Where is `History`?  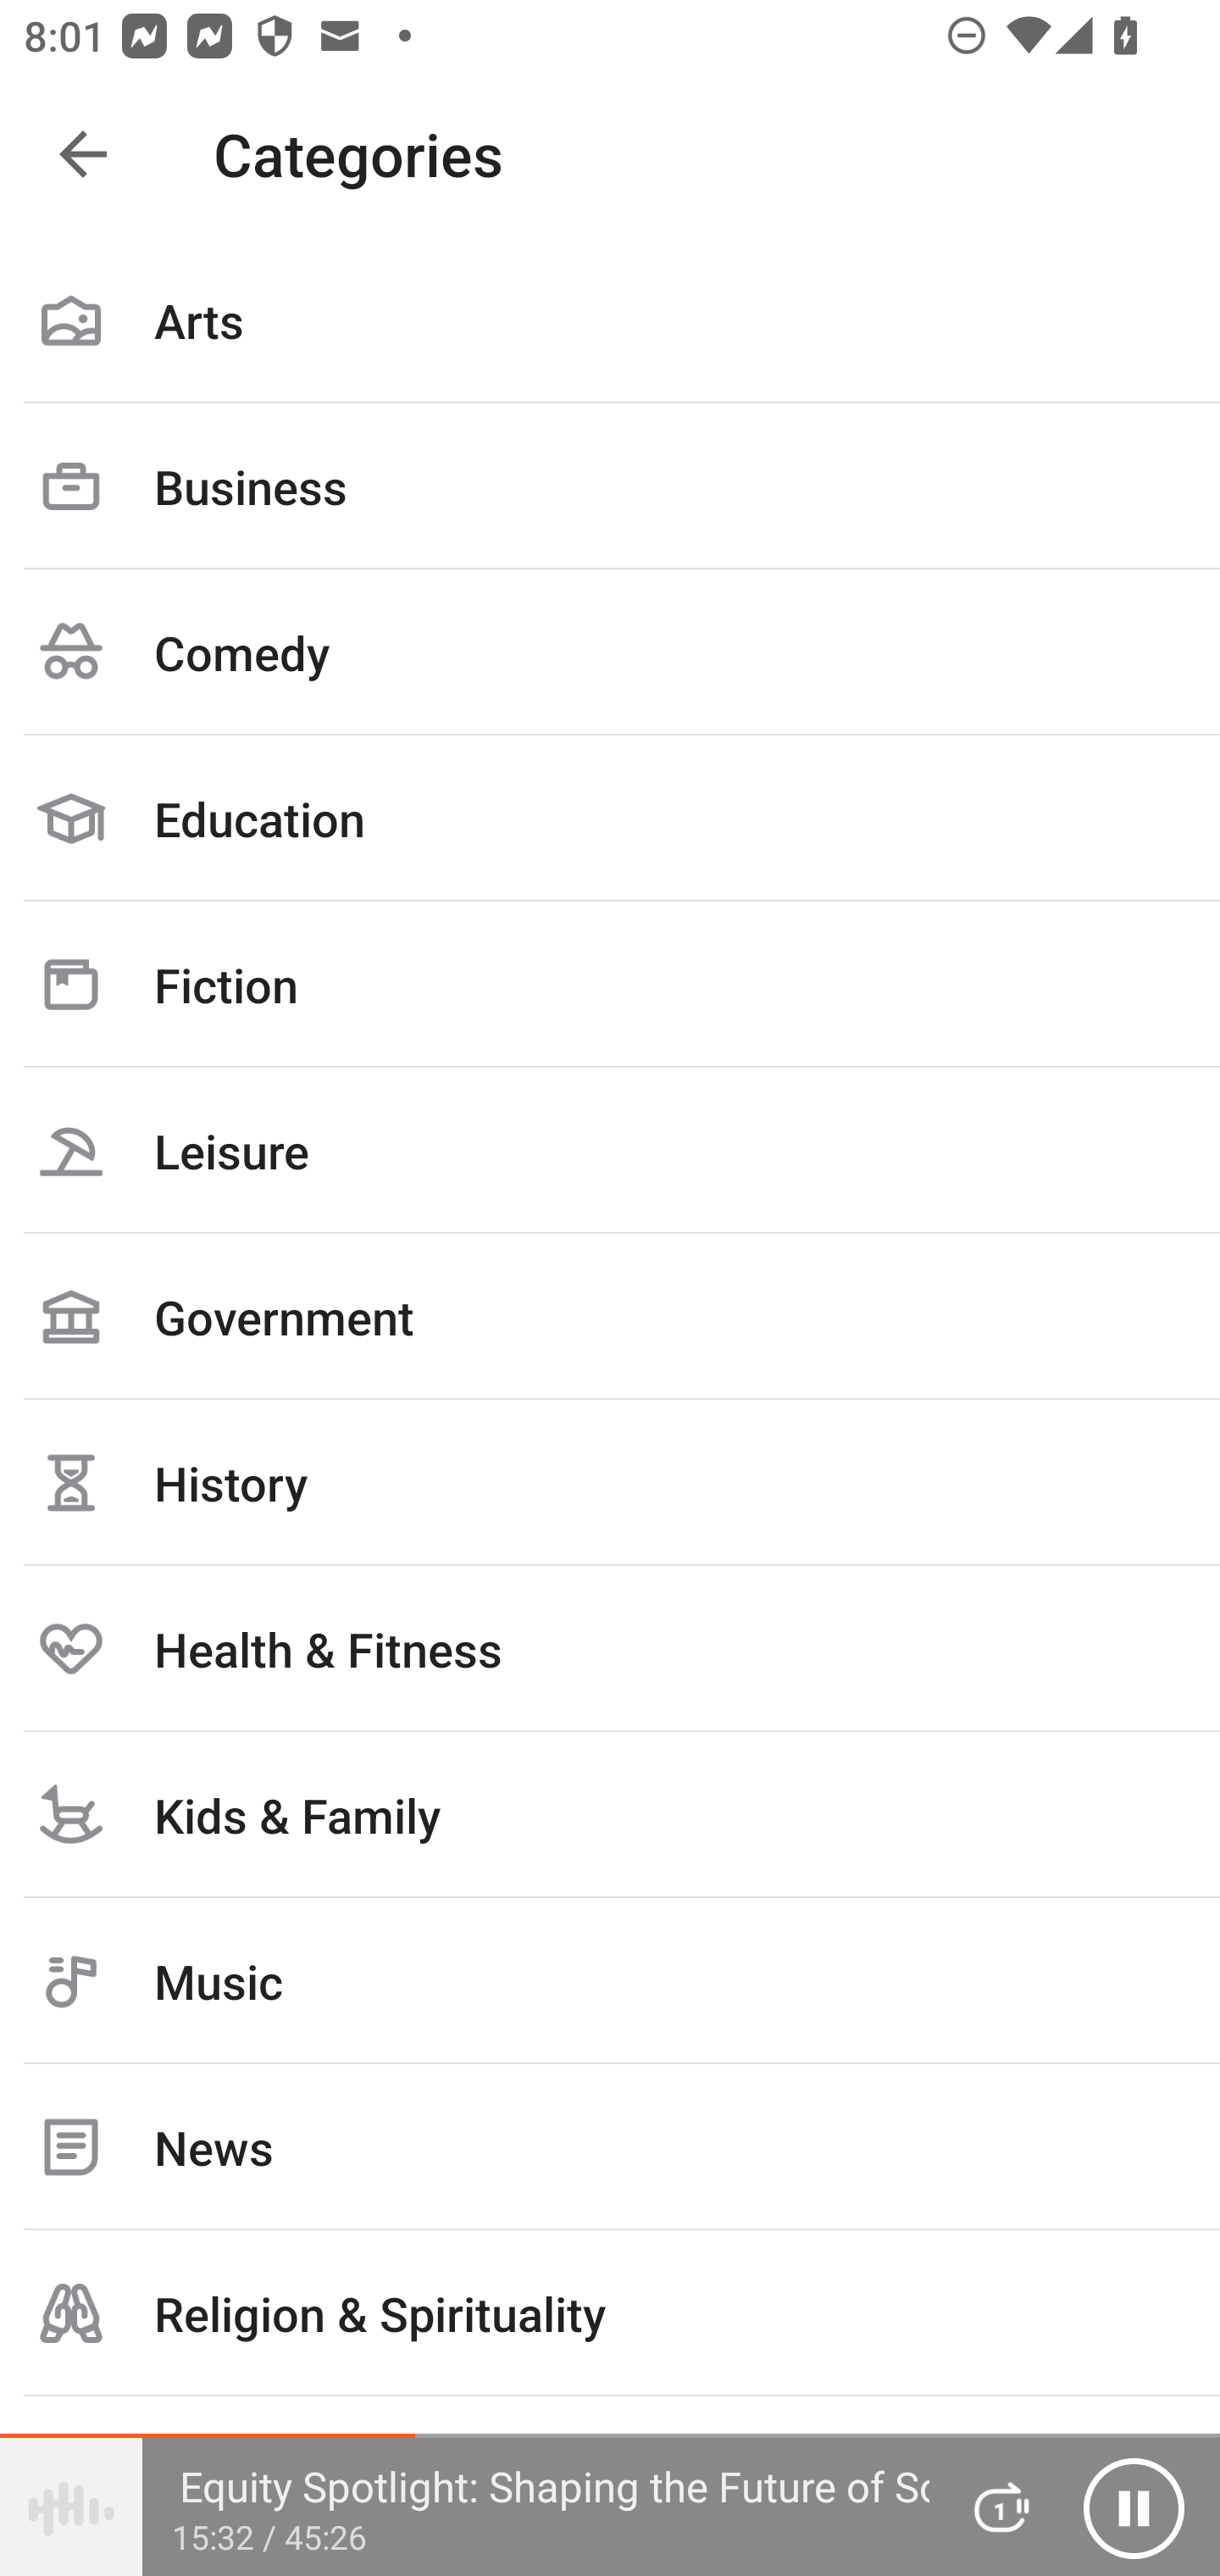
History is located at coordinates (610, 1482).